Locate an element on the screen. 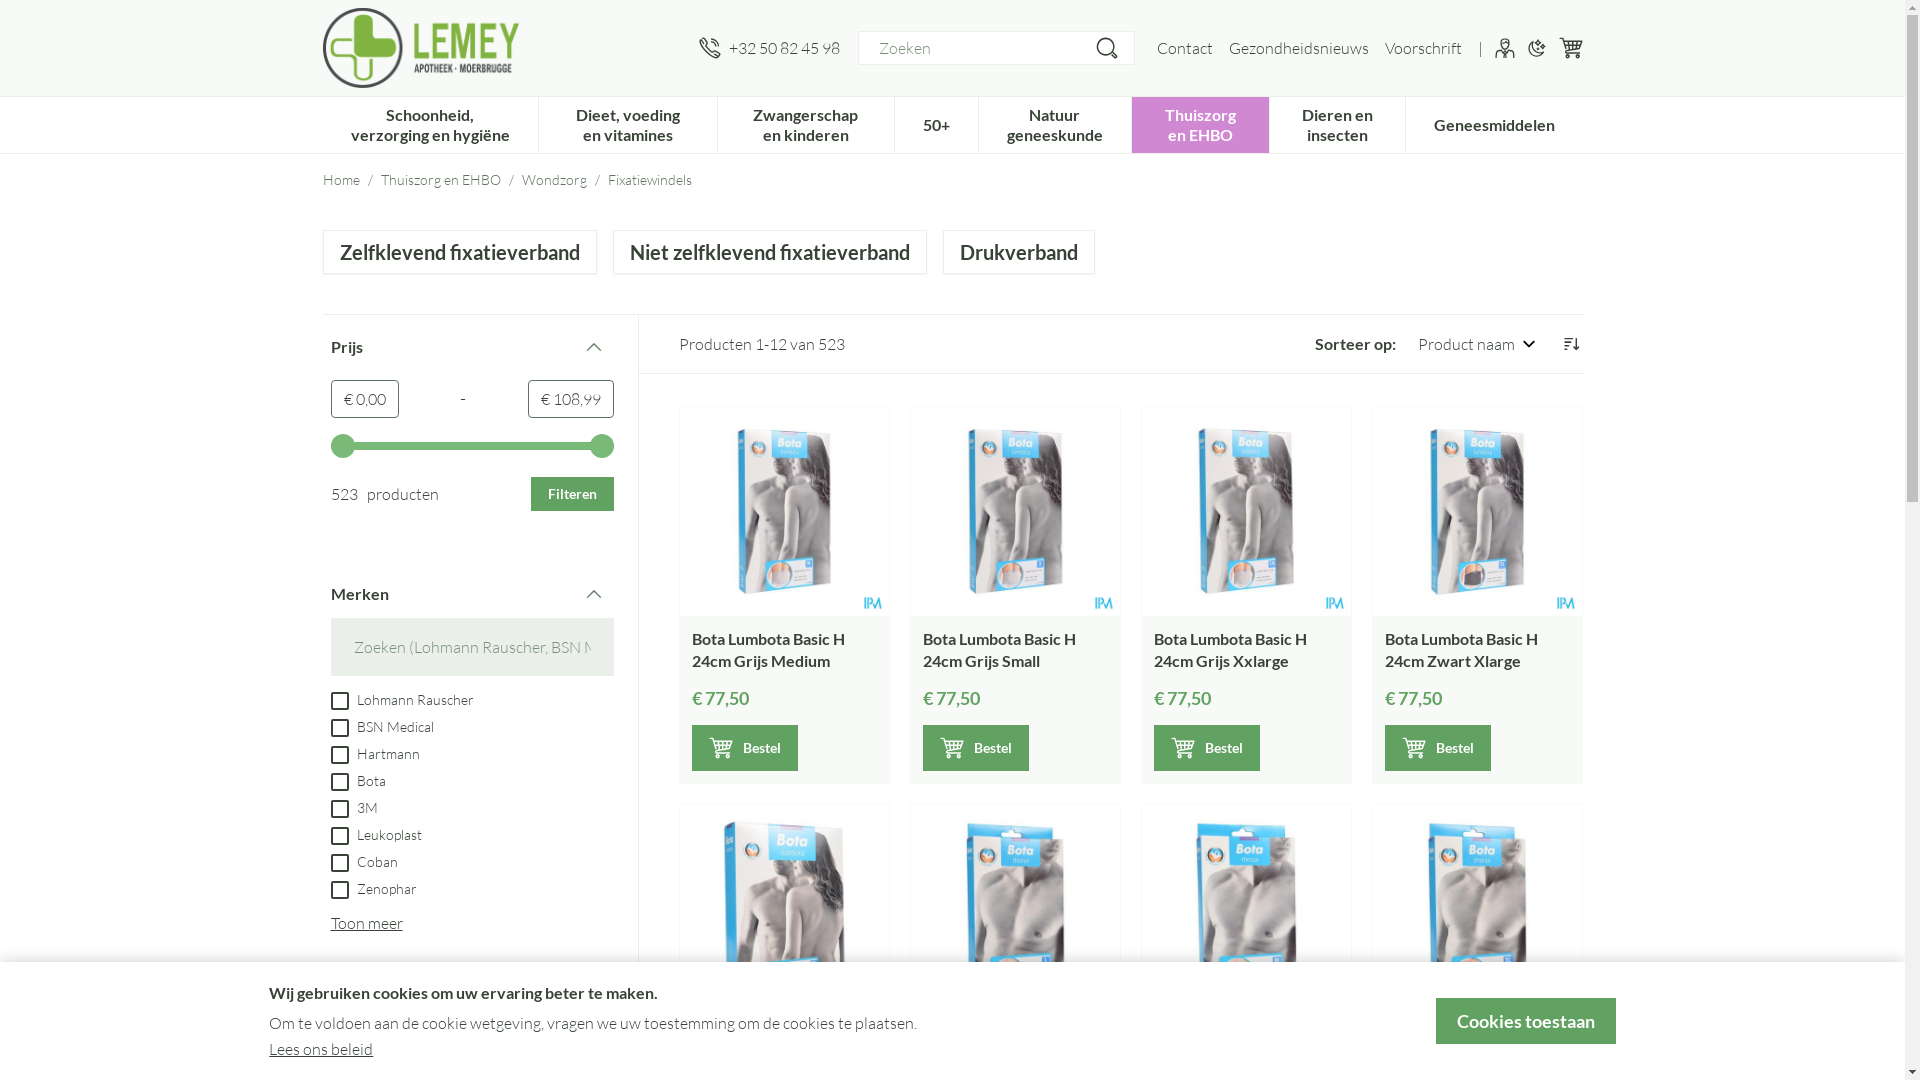 The width and height of the screenshot is (1920, 1080). Bota Thorax Es Man Velcro H 20cm l is located at coordinates (993, 1048).